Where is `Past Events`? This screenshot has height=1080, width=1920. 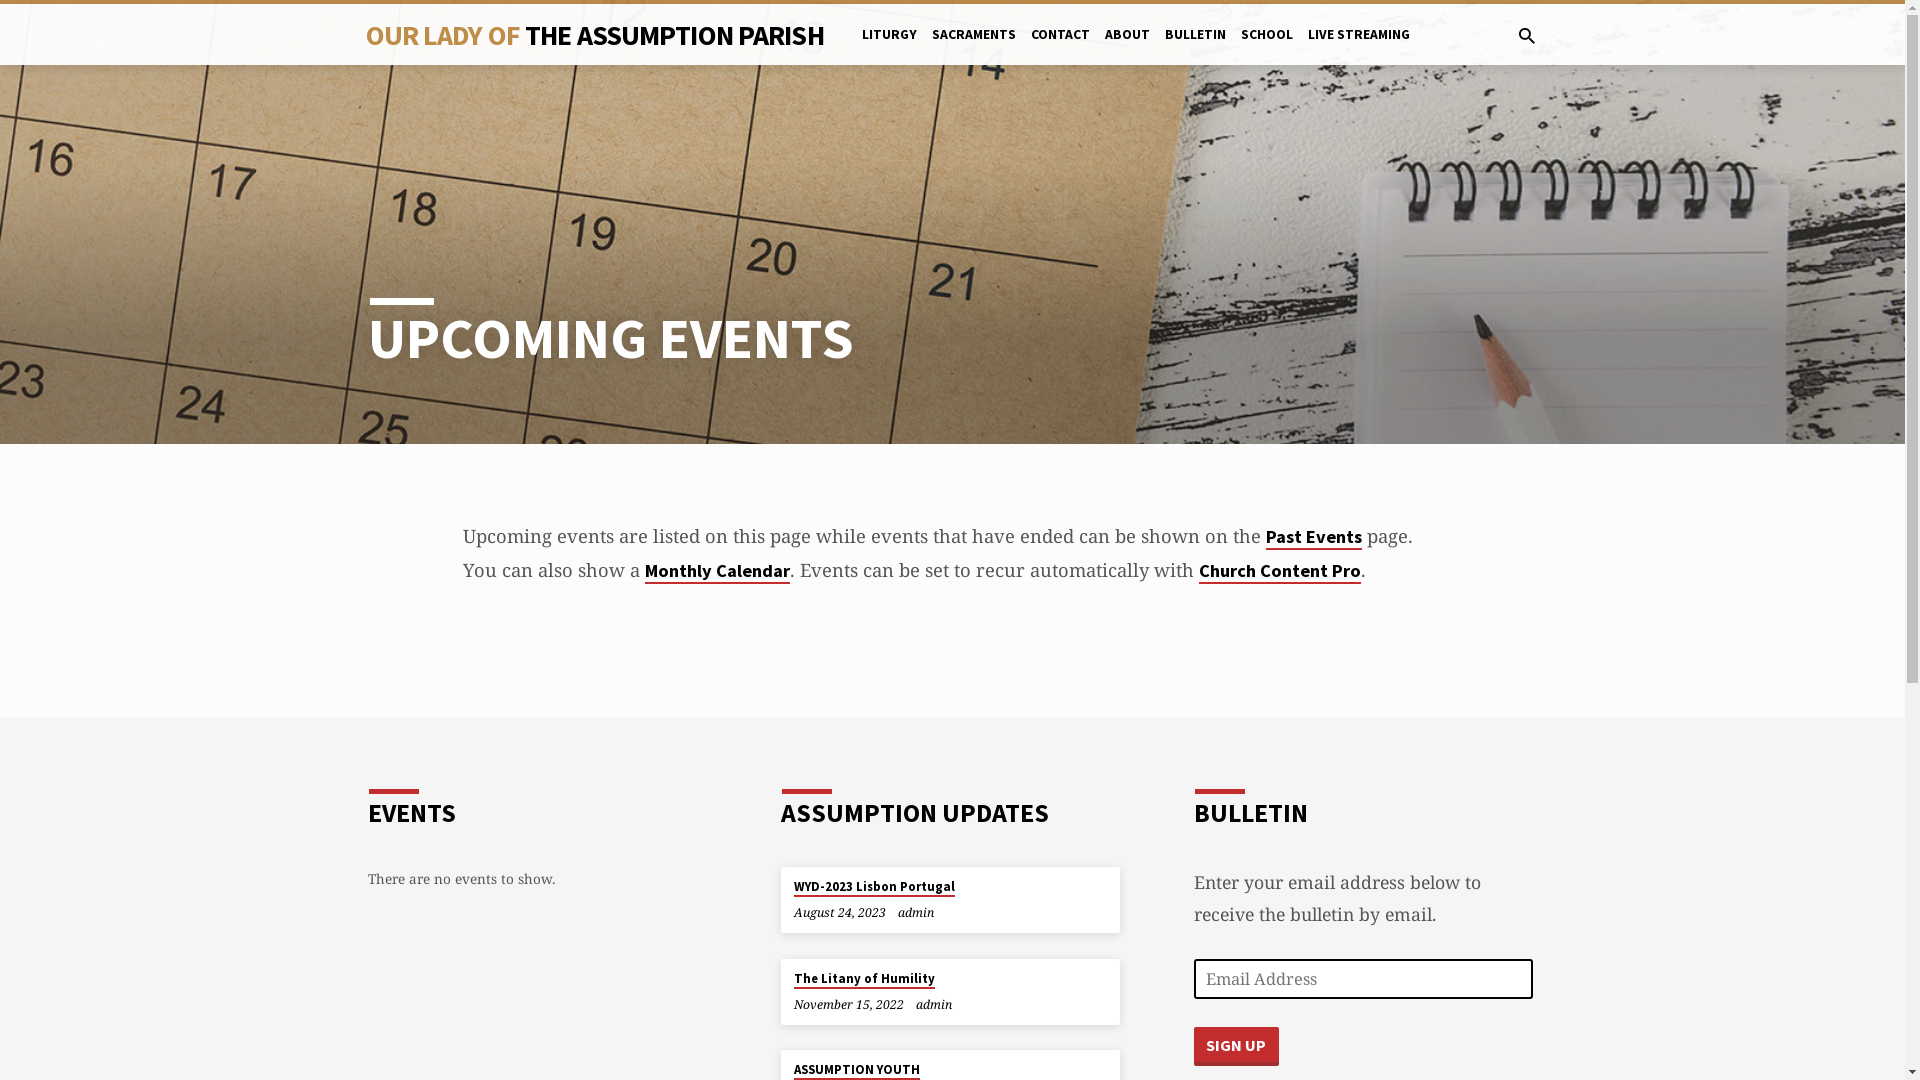 Past Events is located at coordinates (1314, 538).